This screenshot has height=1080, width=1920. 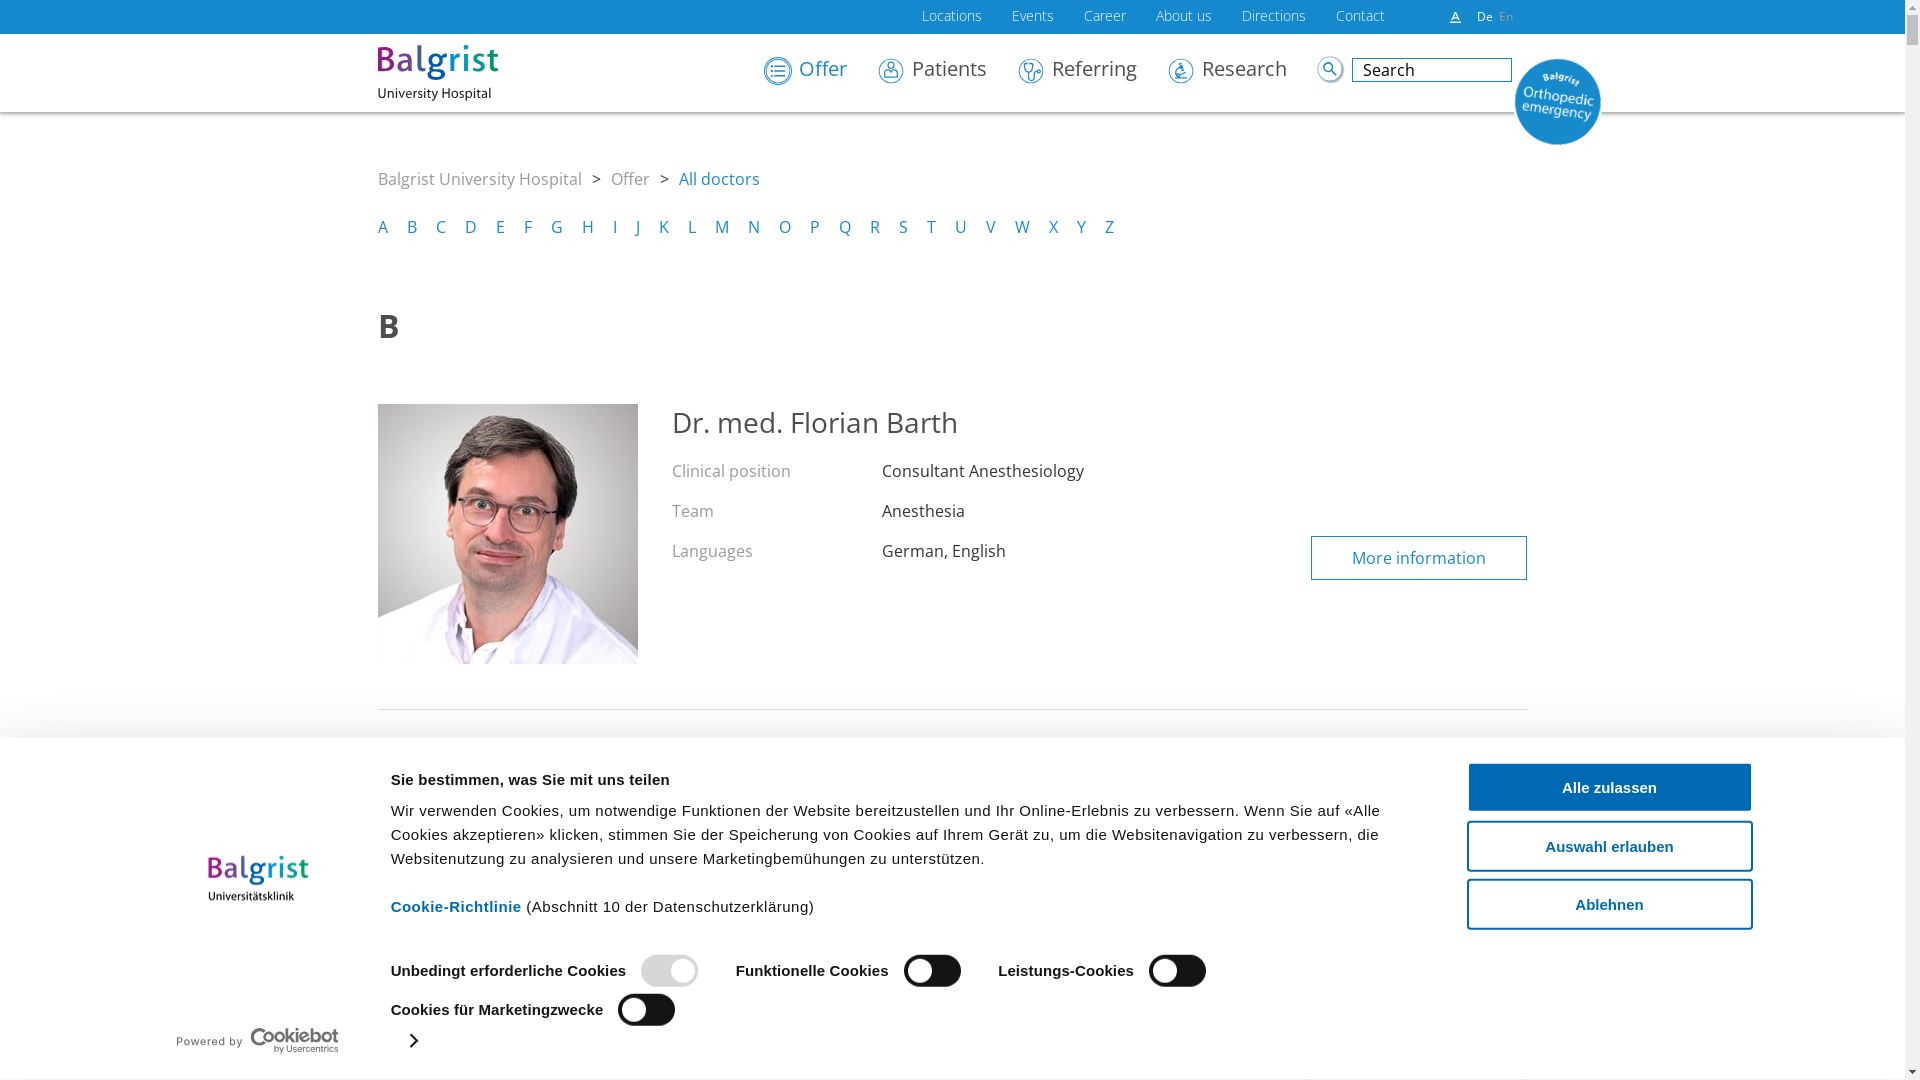 What do you see at coordinates (638, 227) in the screenshot?
I see `J` at bounding box center [638, 227].